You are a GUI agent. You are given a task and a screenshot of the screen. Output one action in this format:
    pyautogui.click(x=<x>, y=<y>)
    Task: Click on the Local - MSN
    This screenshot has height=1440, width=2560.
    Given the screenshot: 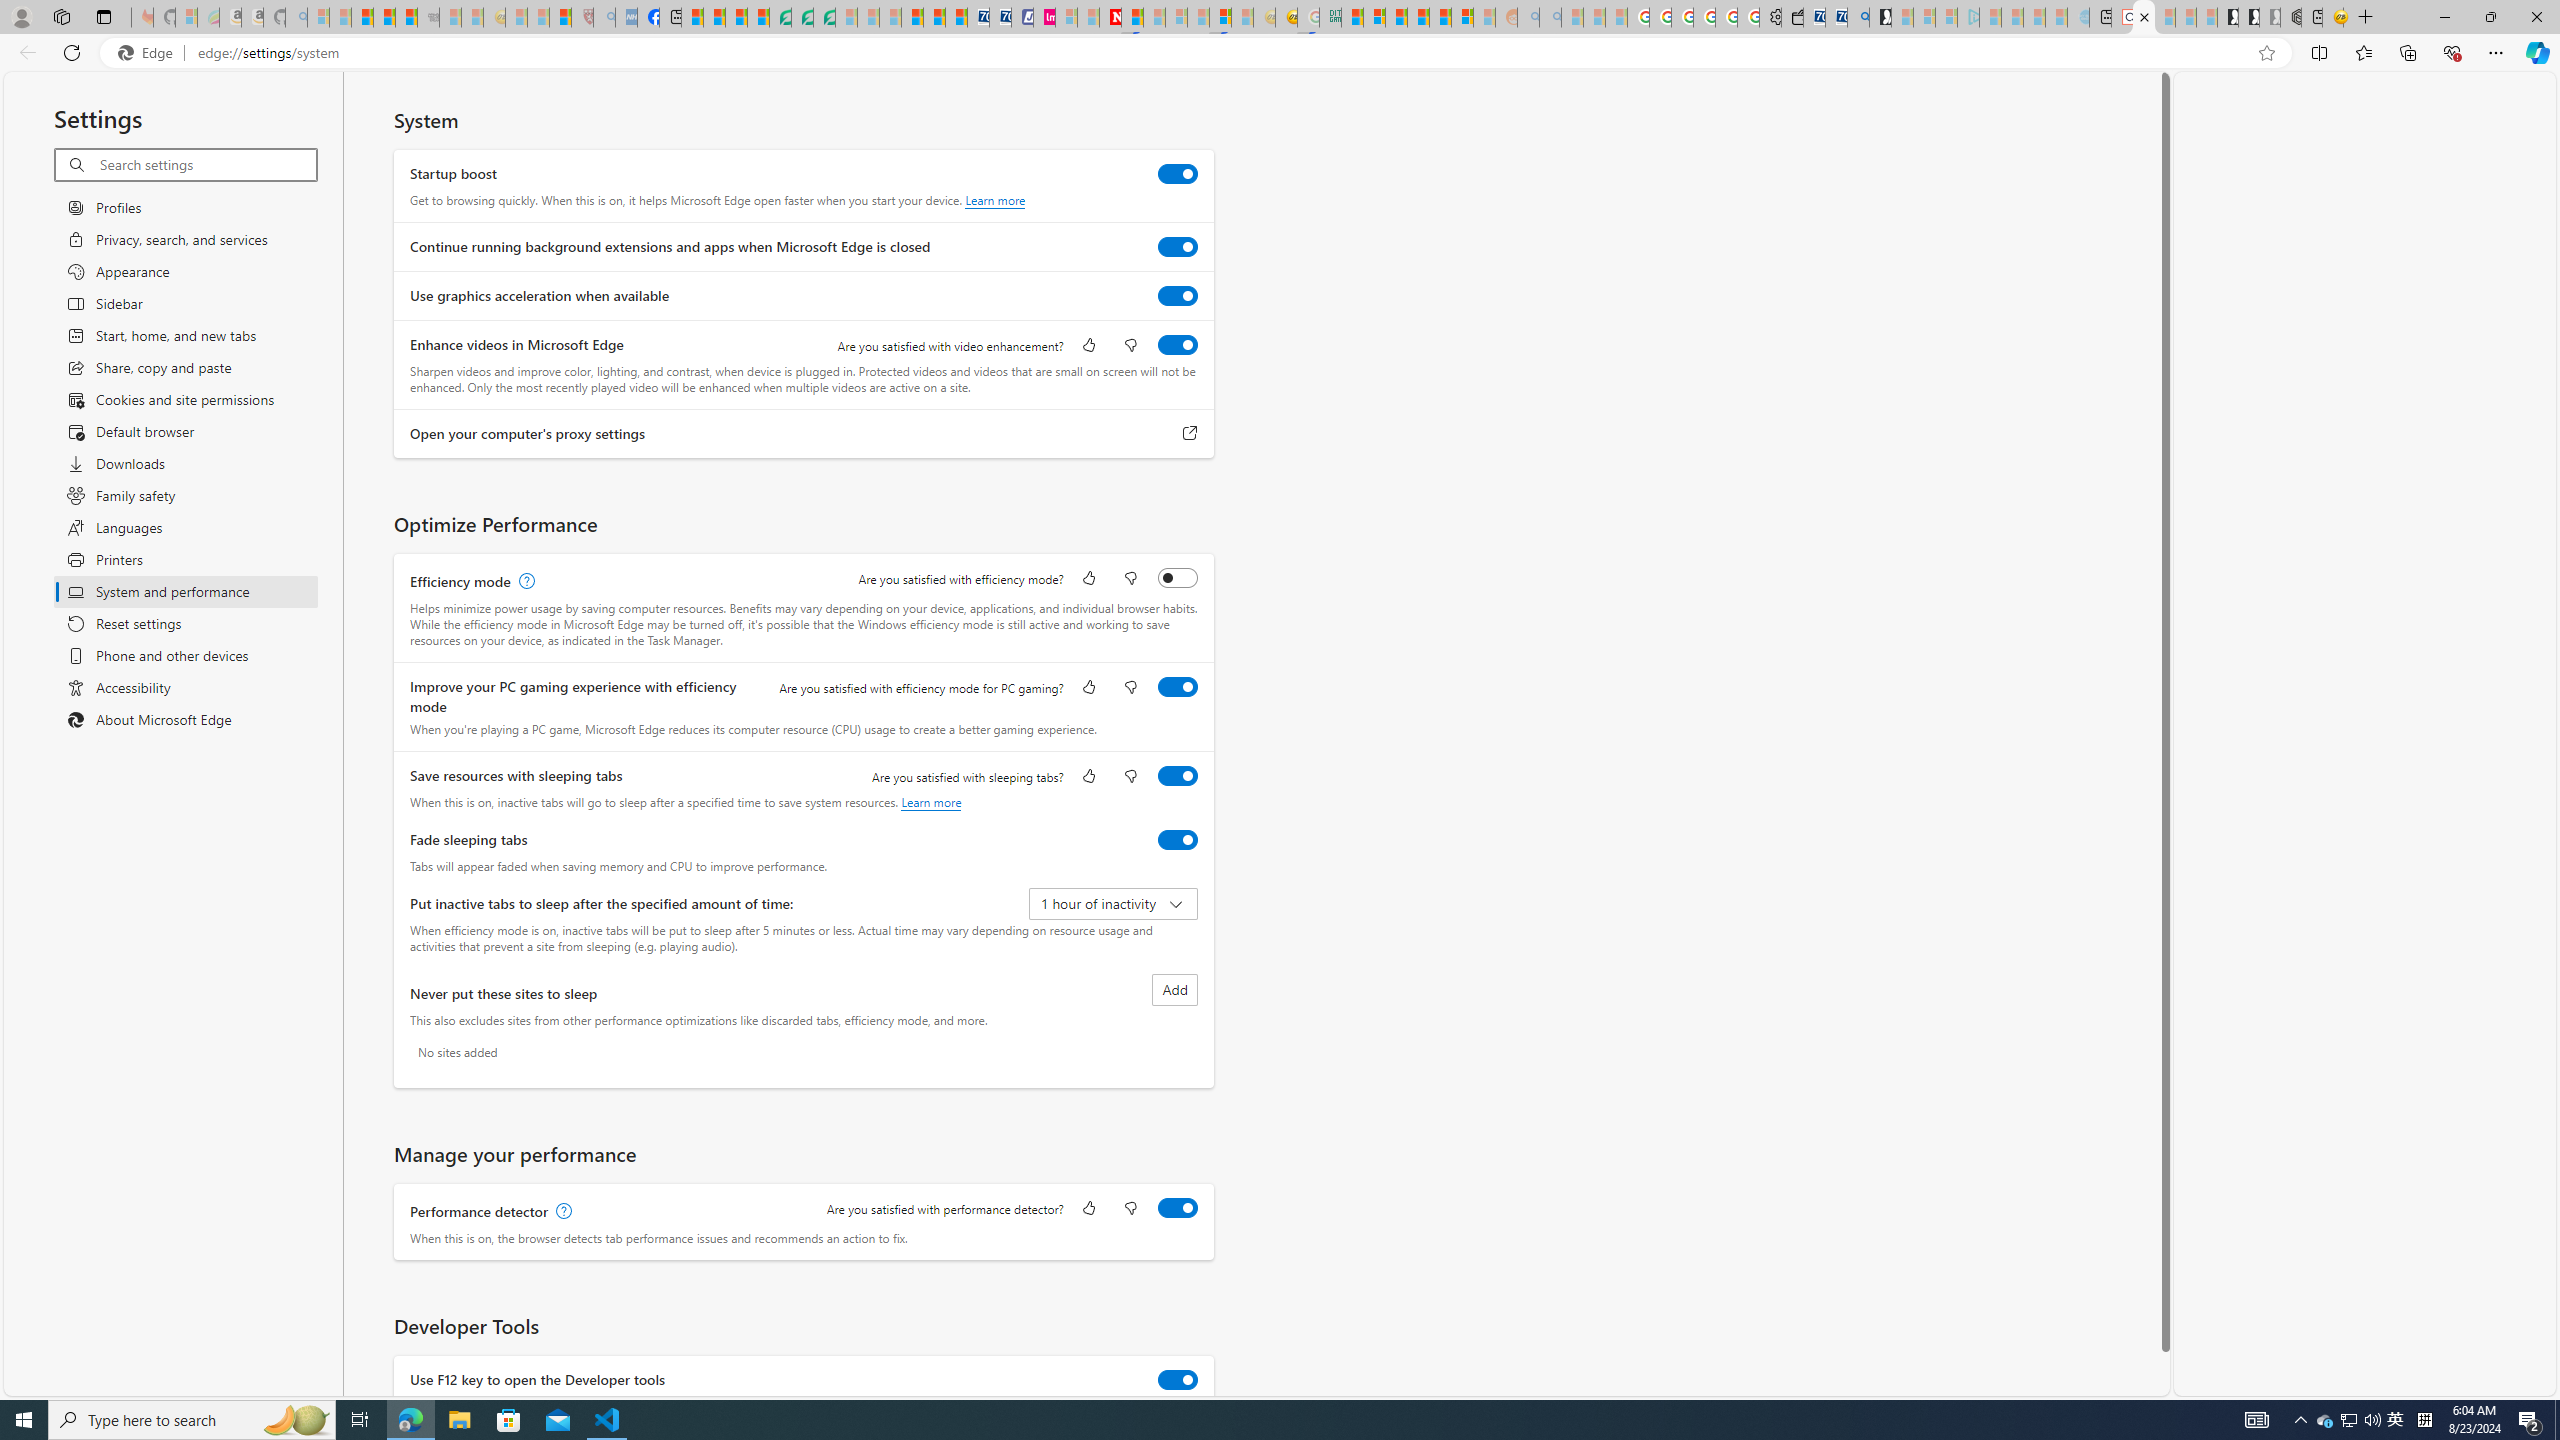 What is the action you would take?
    pyautogui.click(x=560, y=17)
    